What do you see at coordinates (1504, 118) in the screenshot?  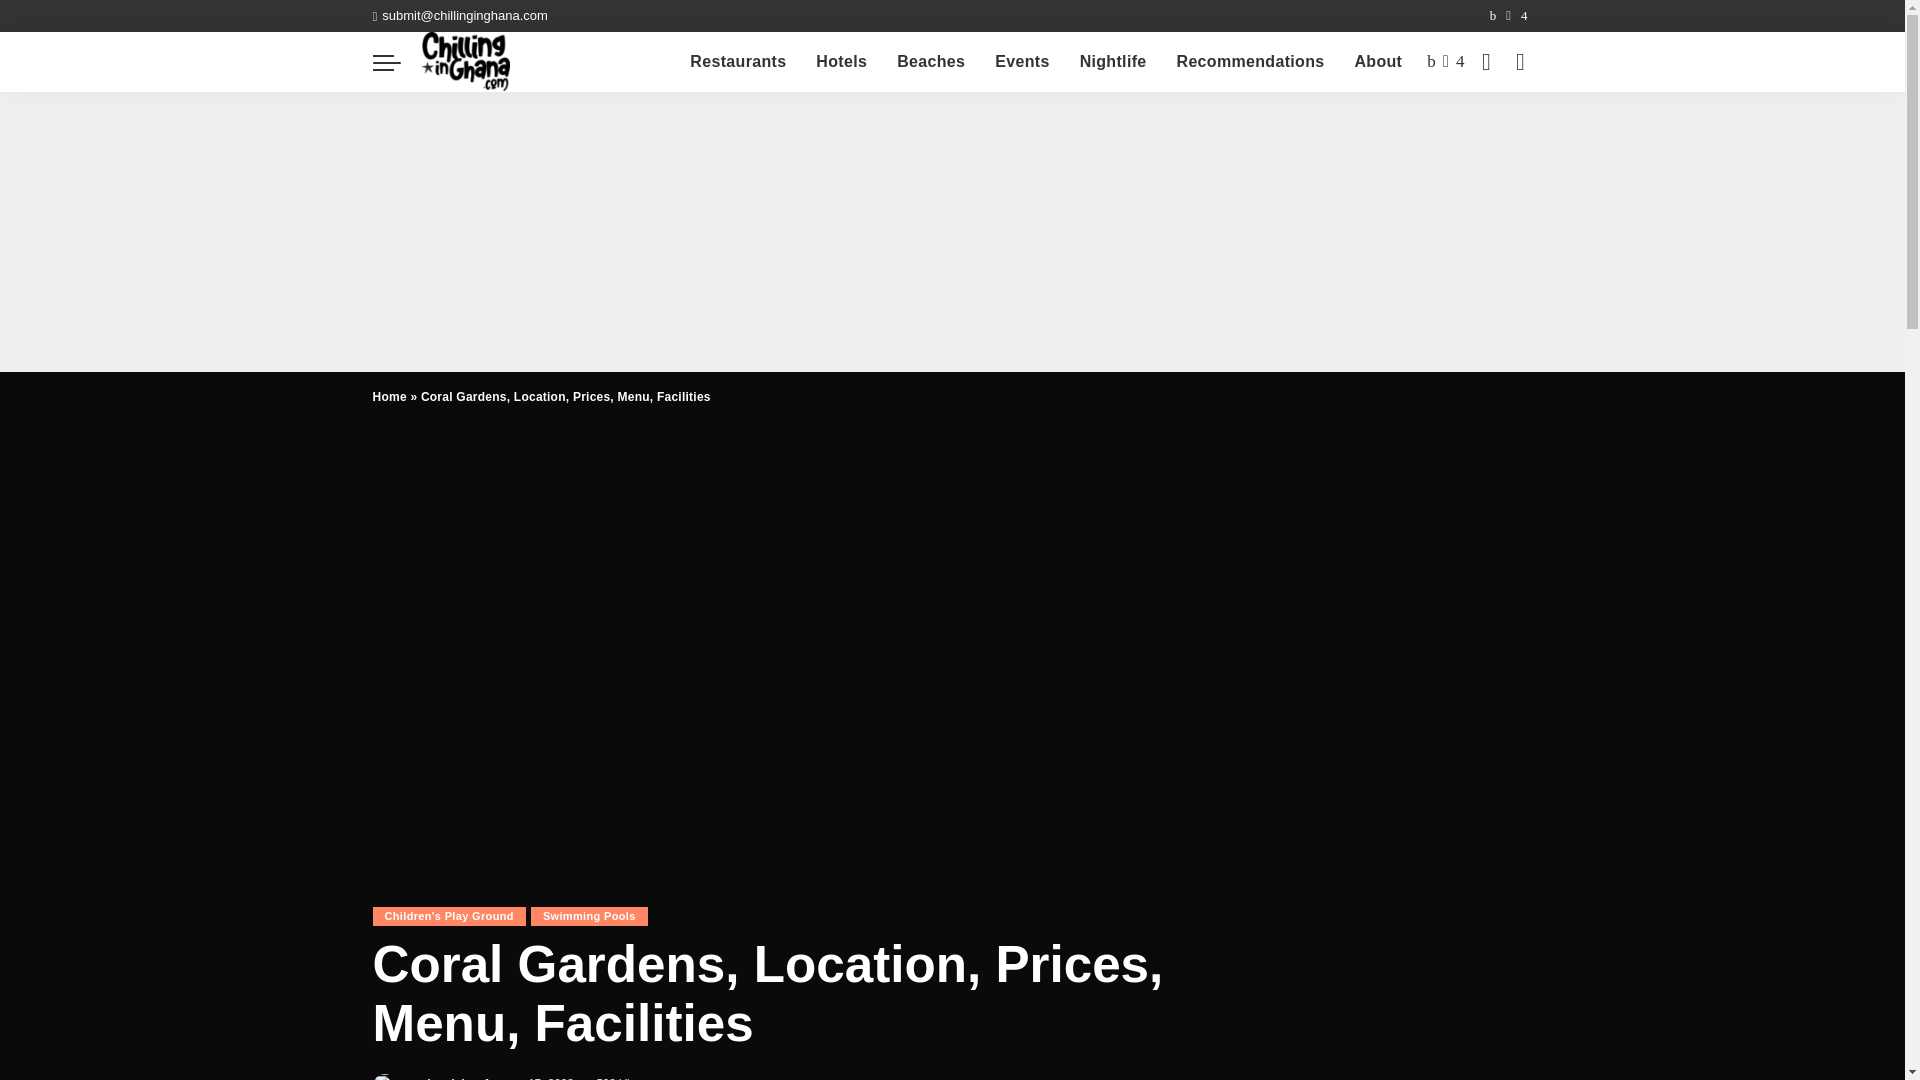 I see `Search` at bounding box center [1504, 118].